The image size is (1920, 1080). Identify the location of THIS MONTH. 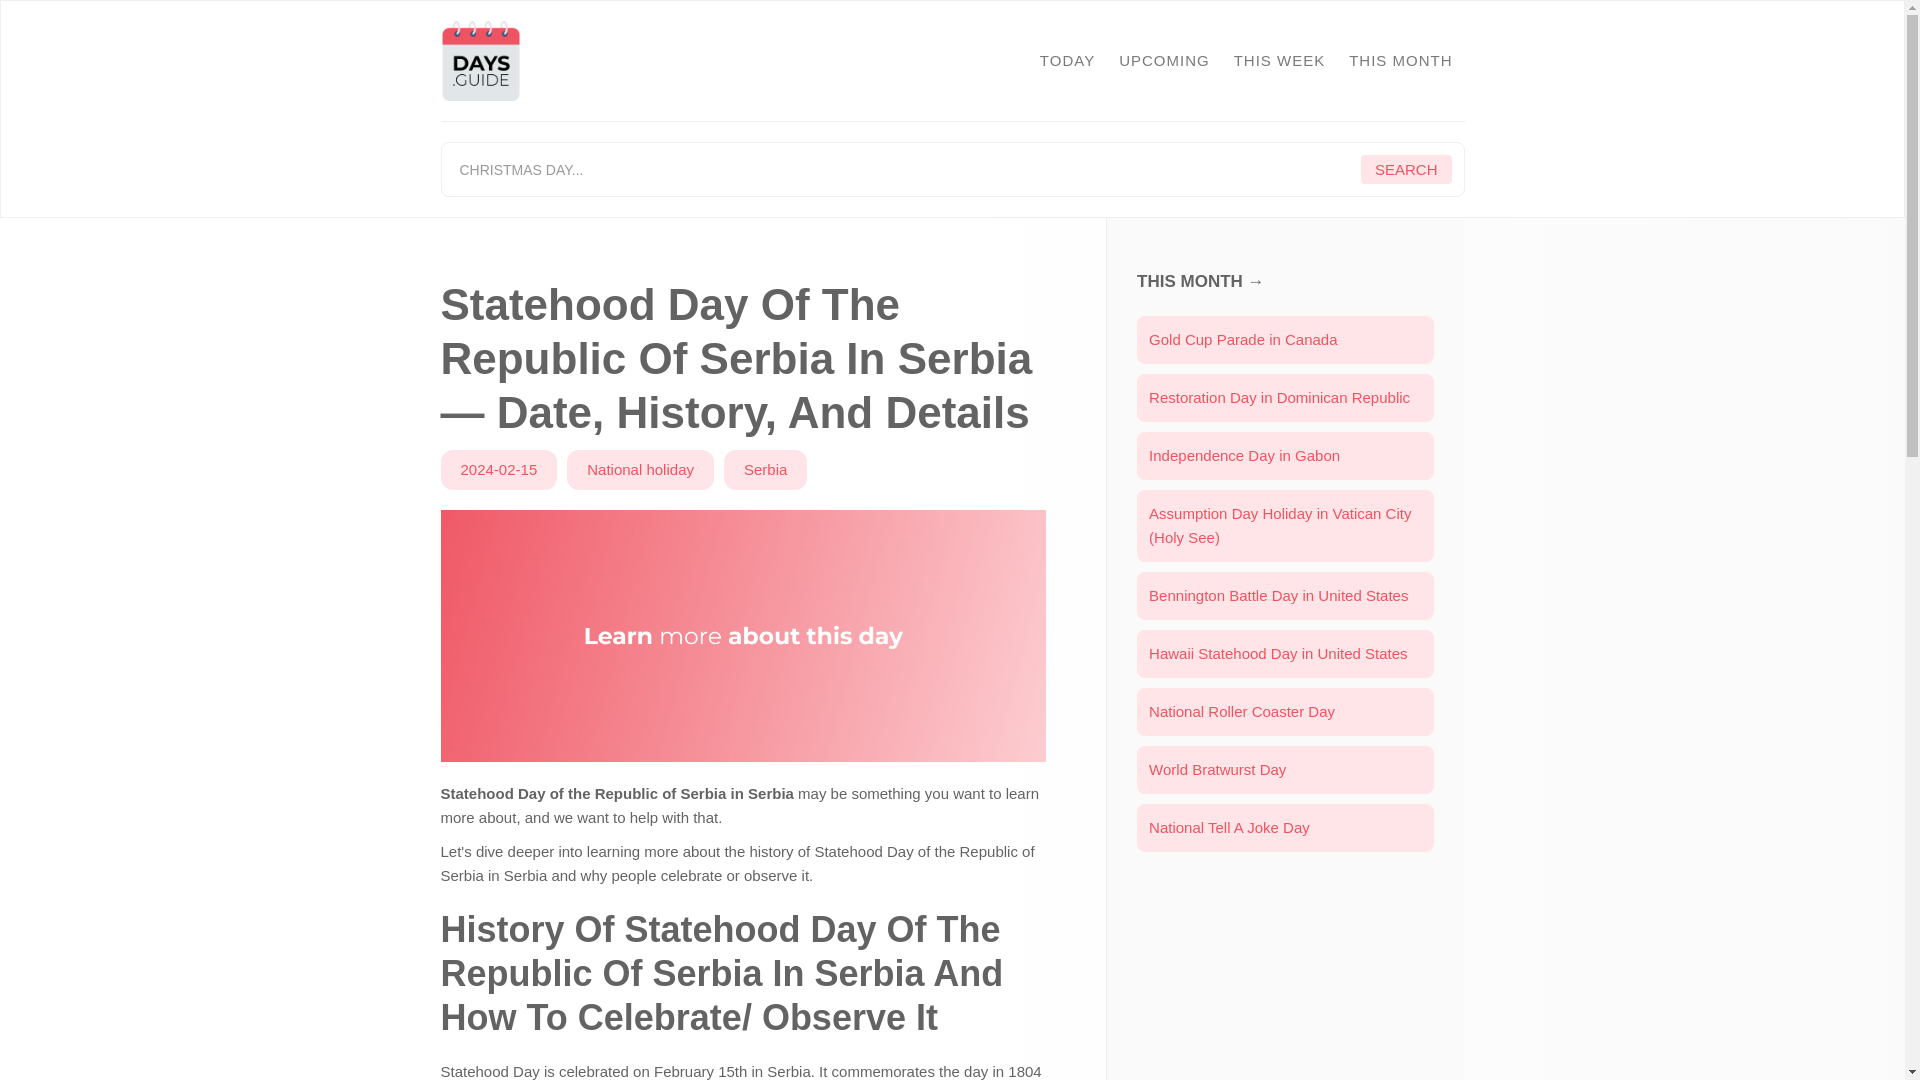
(1400, 60).